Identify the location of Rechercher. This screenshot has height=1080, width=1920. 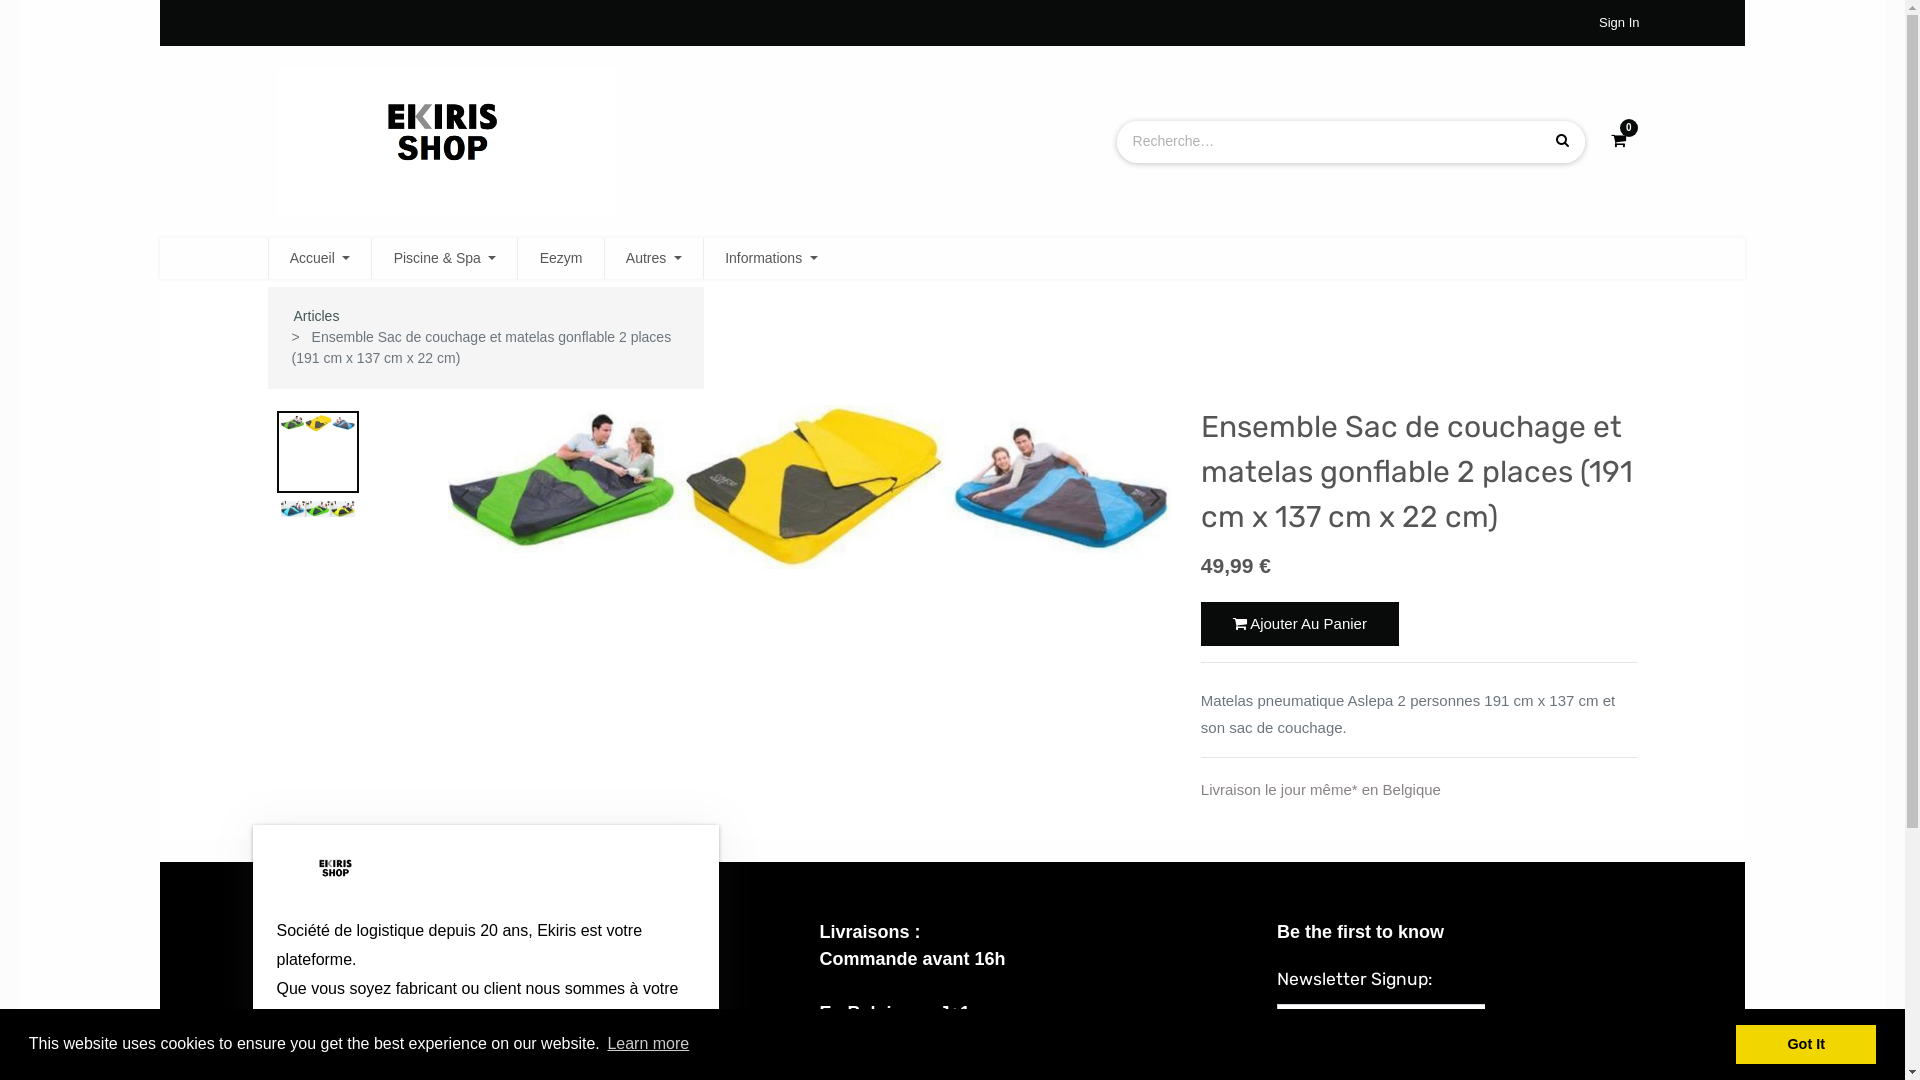
(1562, 142).